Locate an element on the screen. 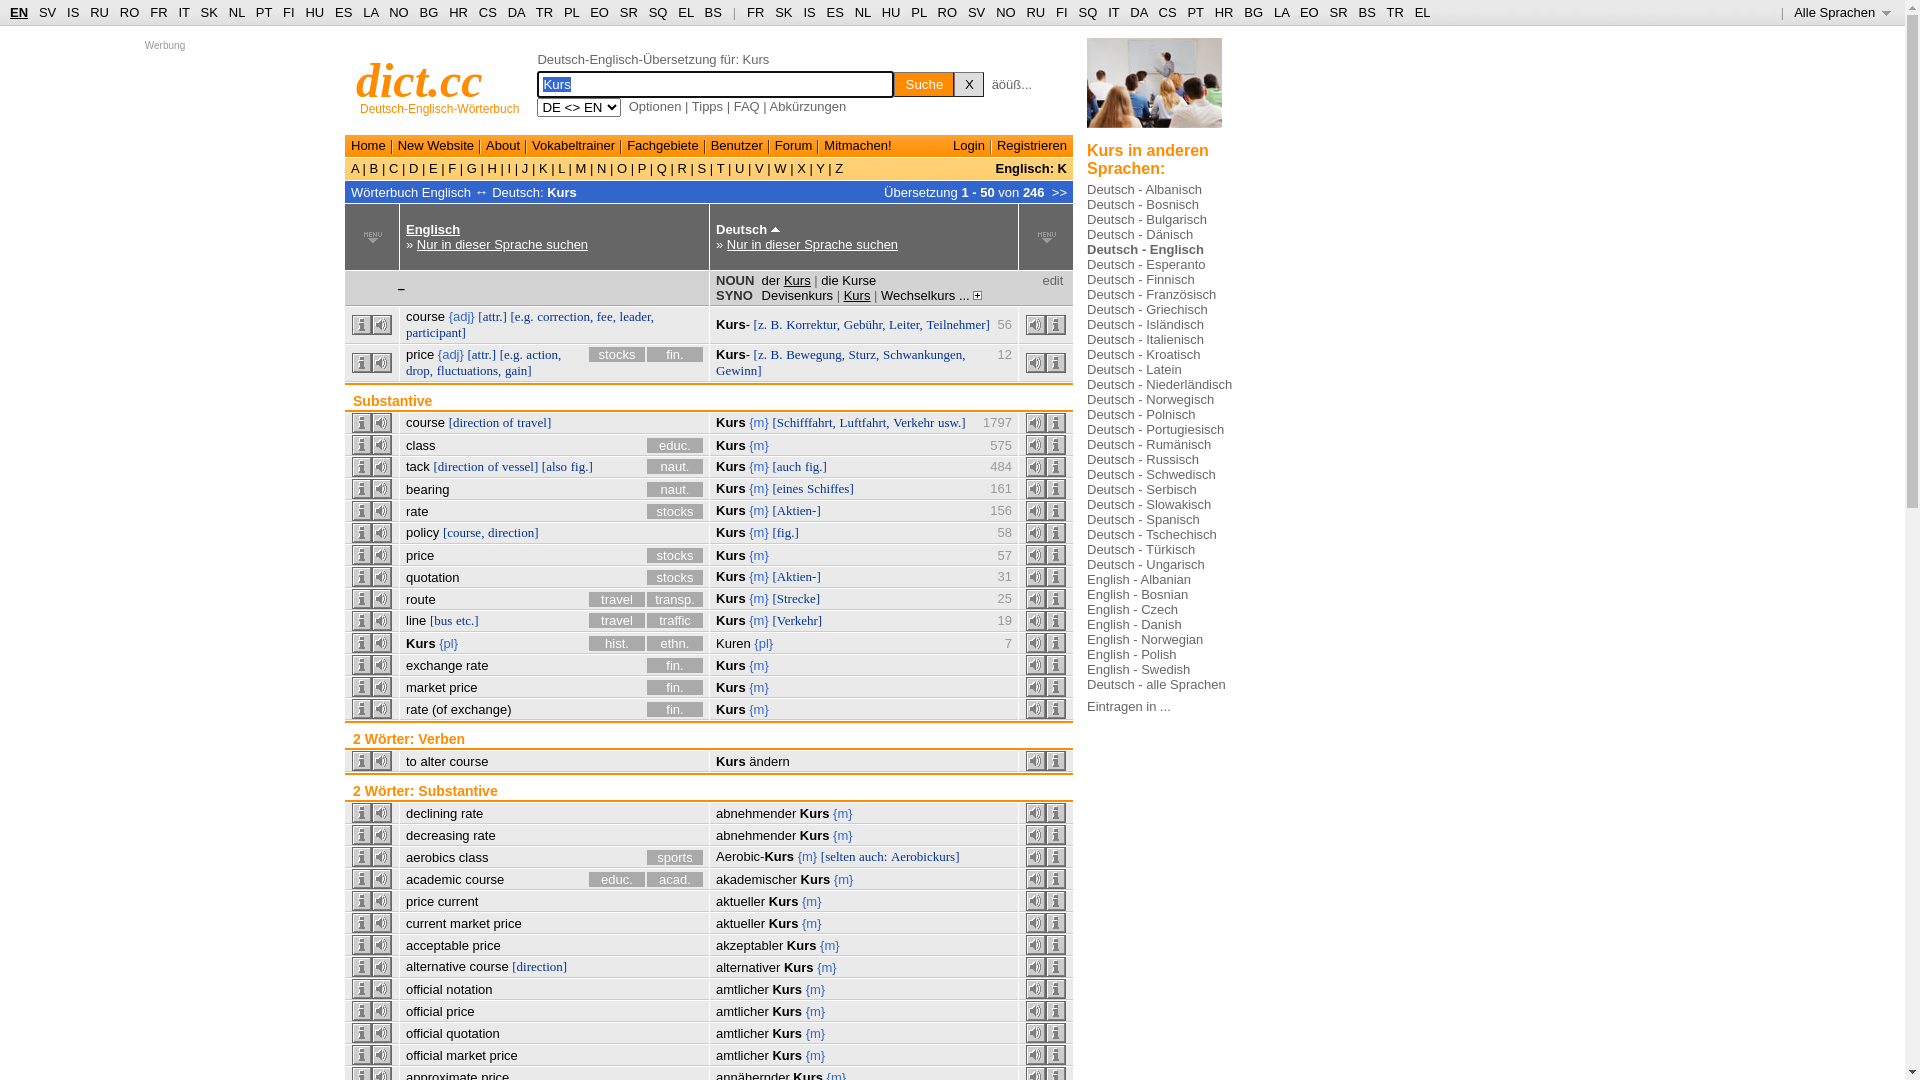  English - Bosnian is located at coordinates (1138, 594).